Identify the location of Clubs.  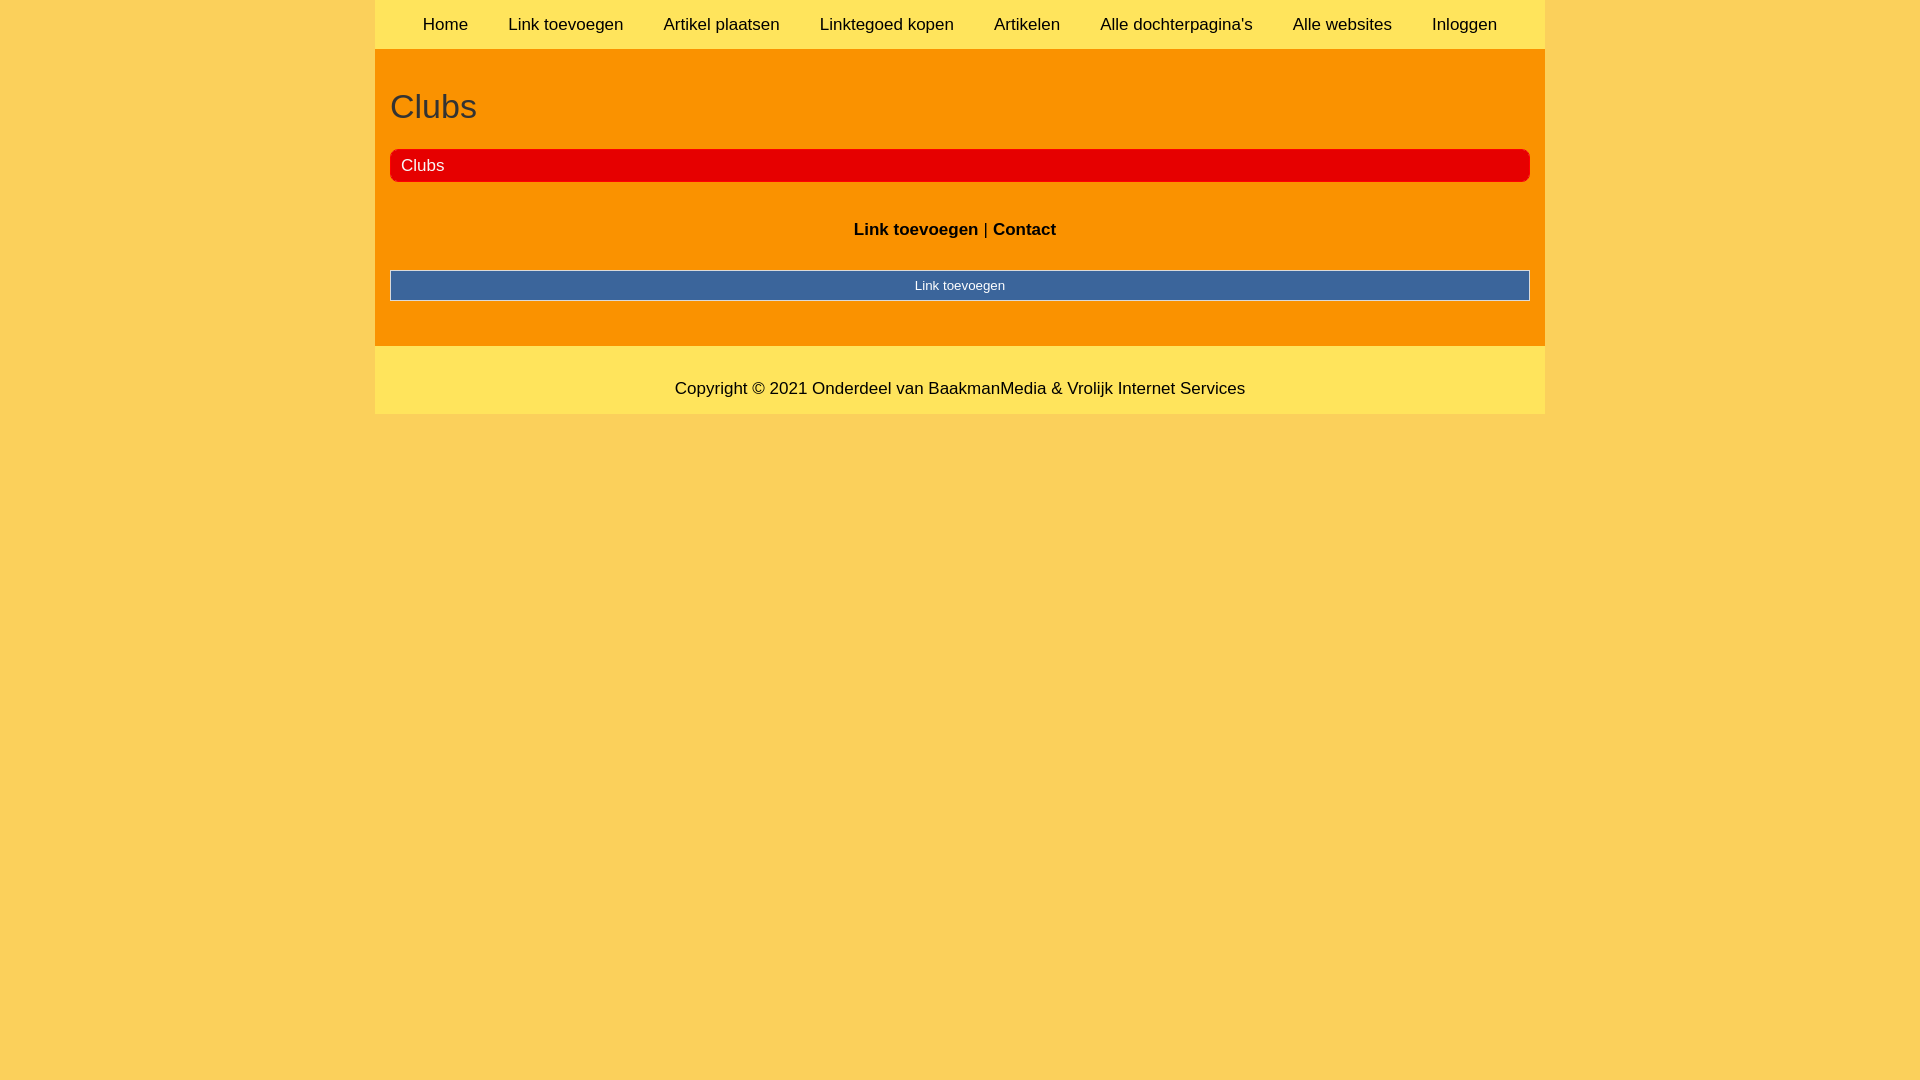
(960, 106).